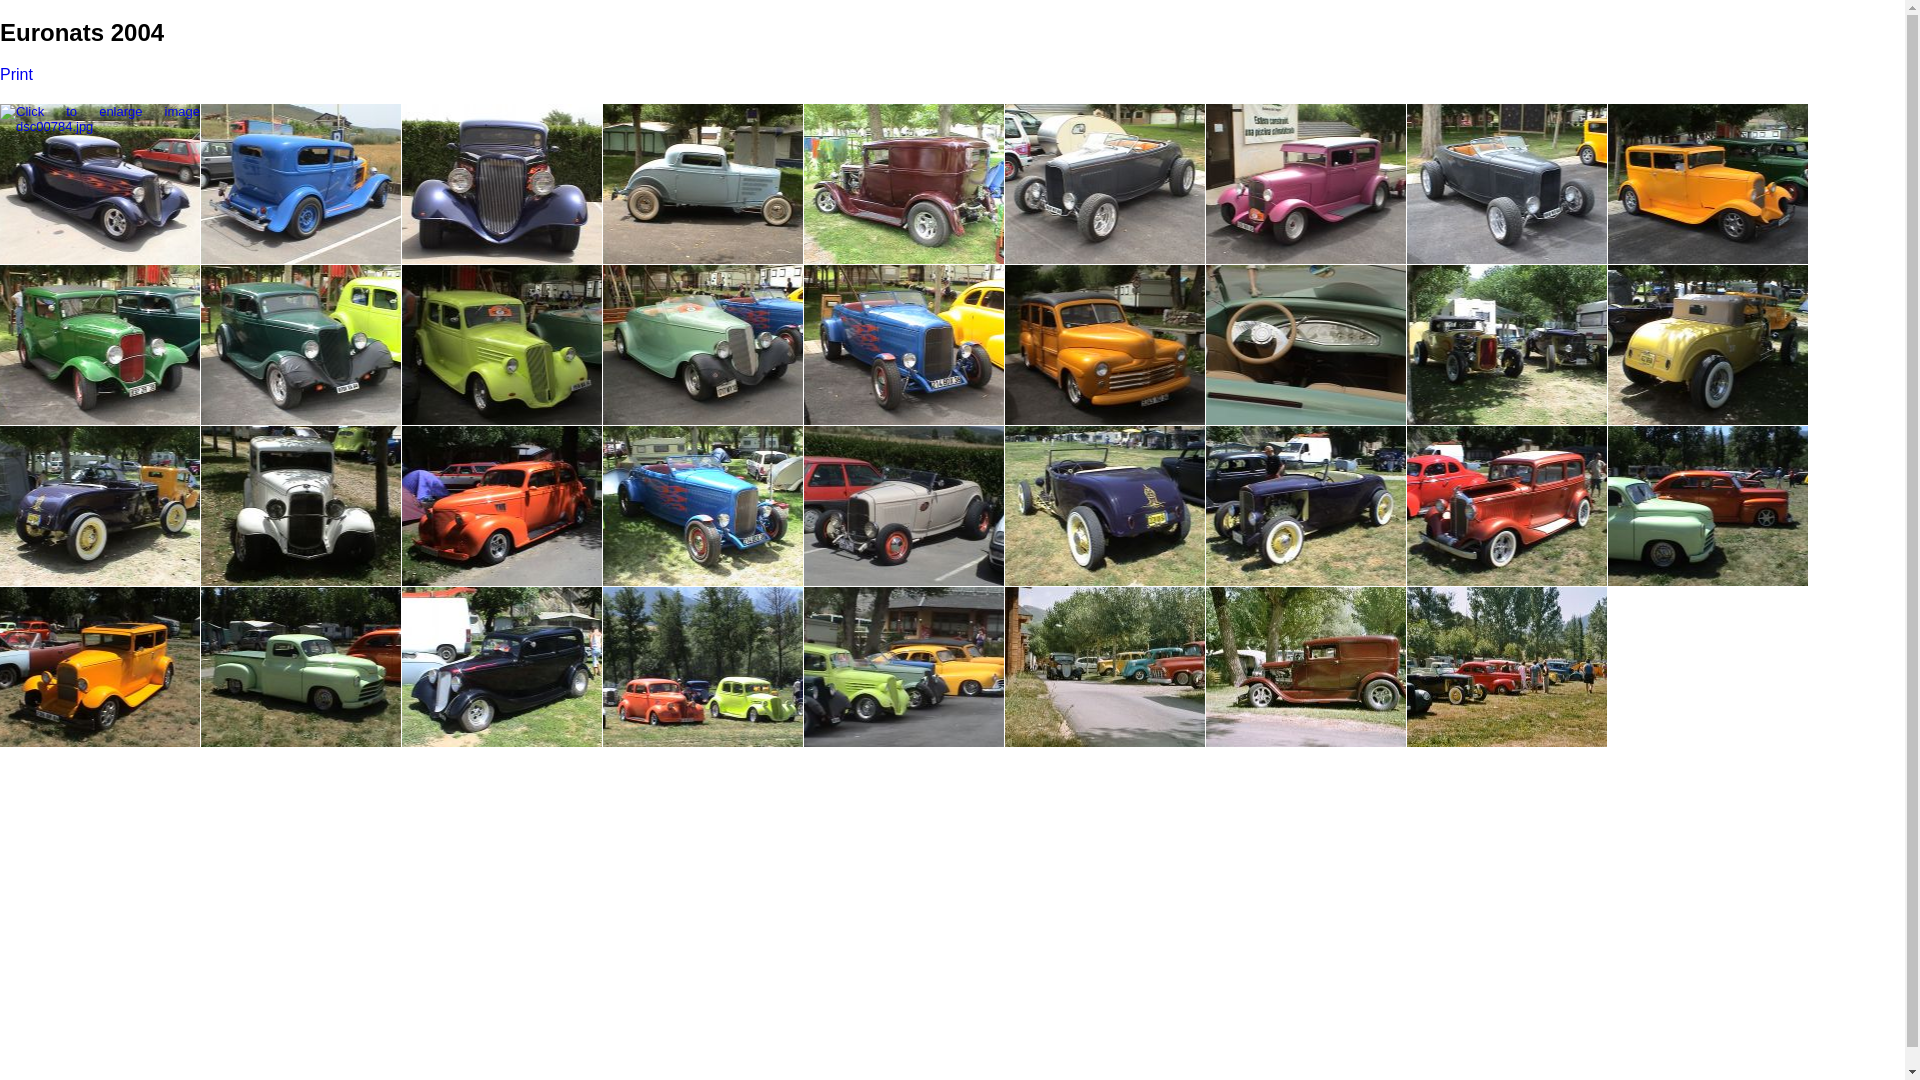 Image resolution: width=1920 pixels, height=1080 pixels. Describe the element at coordinates (16, 74) in the screenshot. I see `Print` at that location.